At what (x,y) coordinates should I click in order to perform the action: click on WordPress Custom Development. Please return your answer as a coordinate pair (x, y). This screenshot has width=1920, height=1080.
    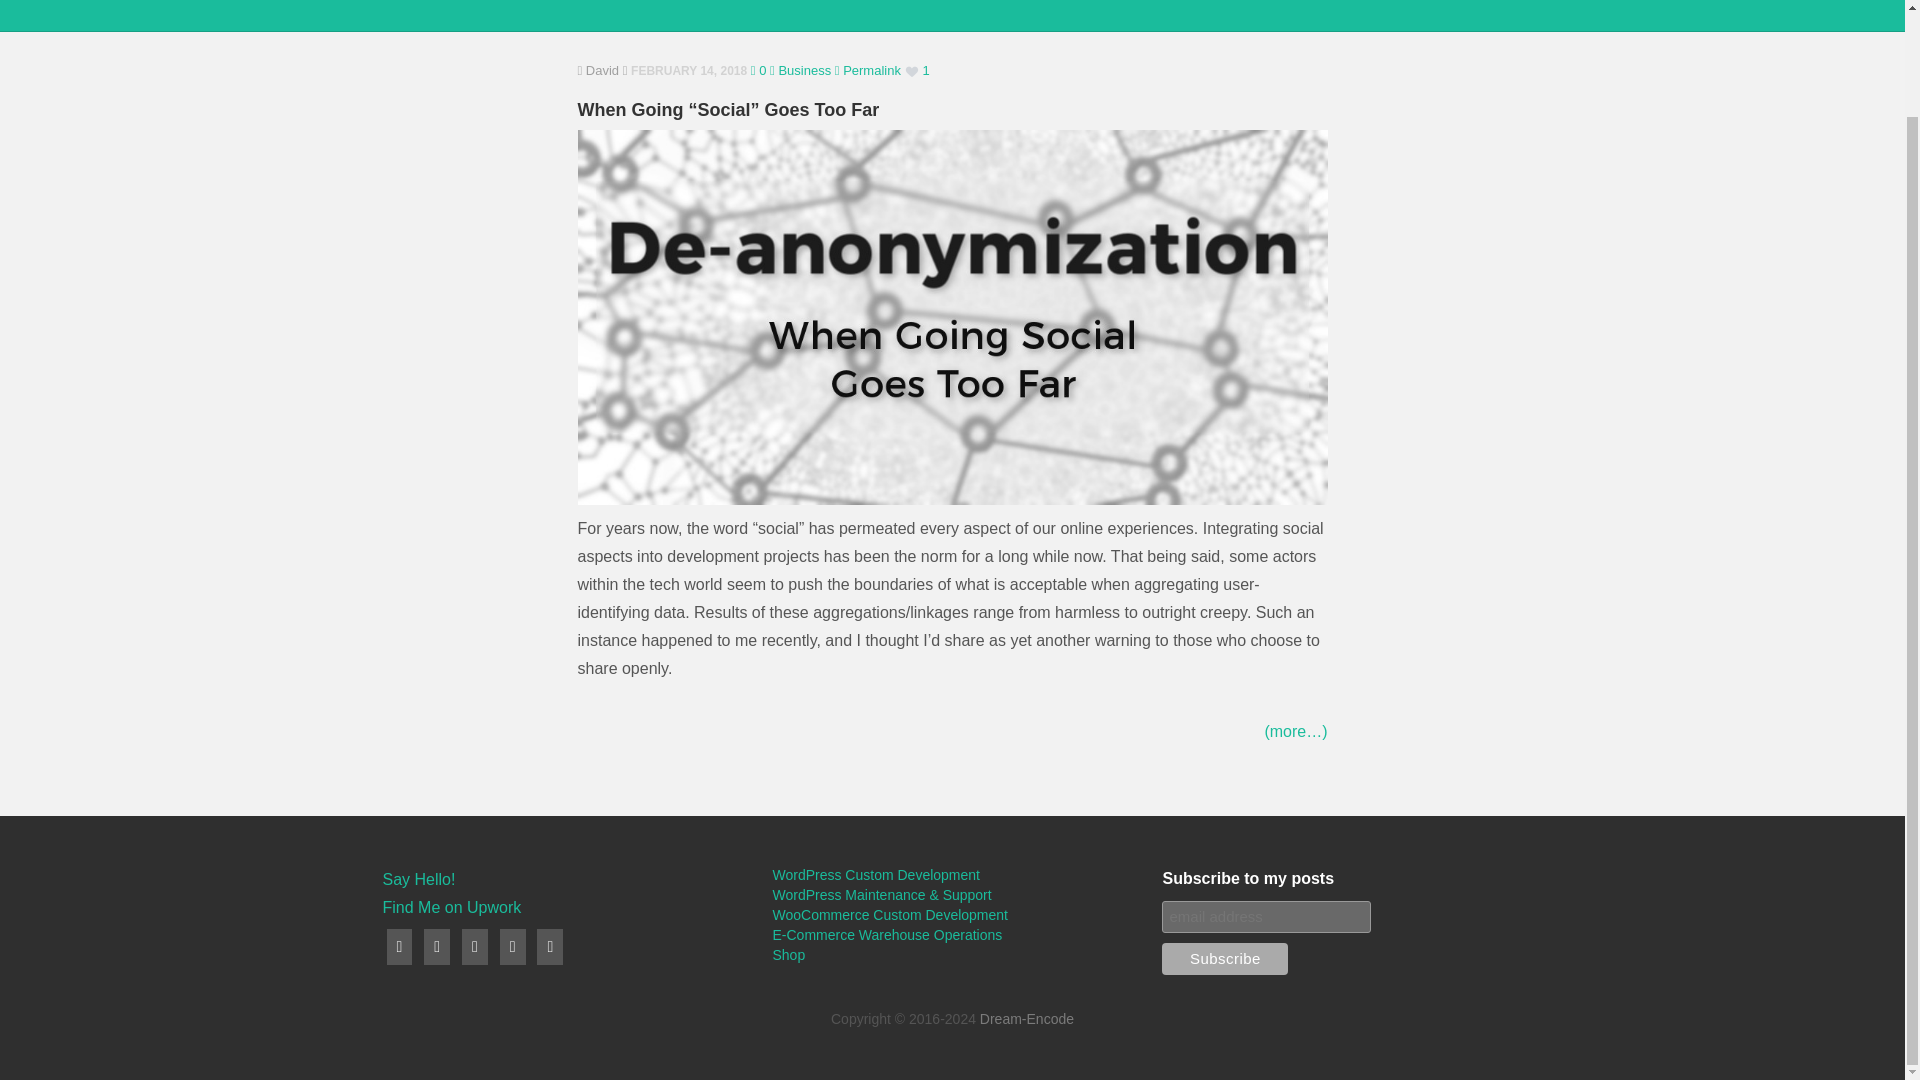
    Looking at the image, I should click on (875, 875).